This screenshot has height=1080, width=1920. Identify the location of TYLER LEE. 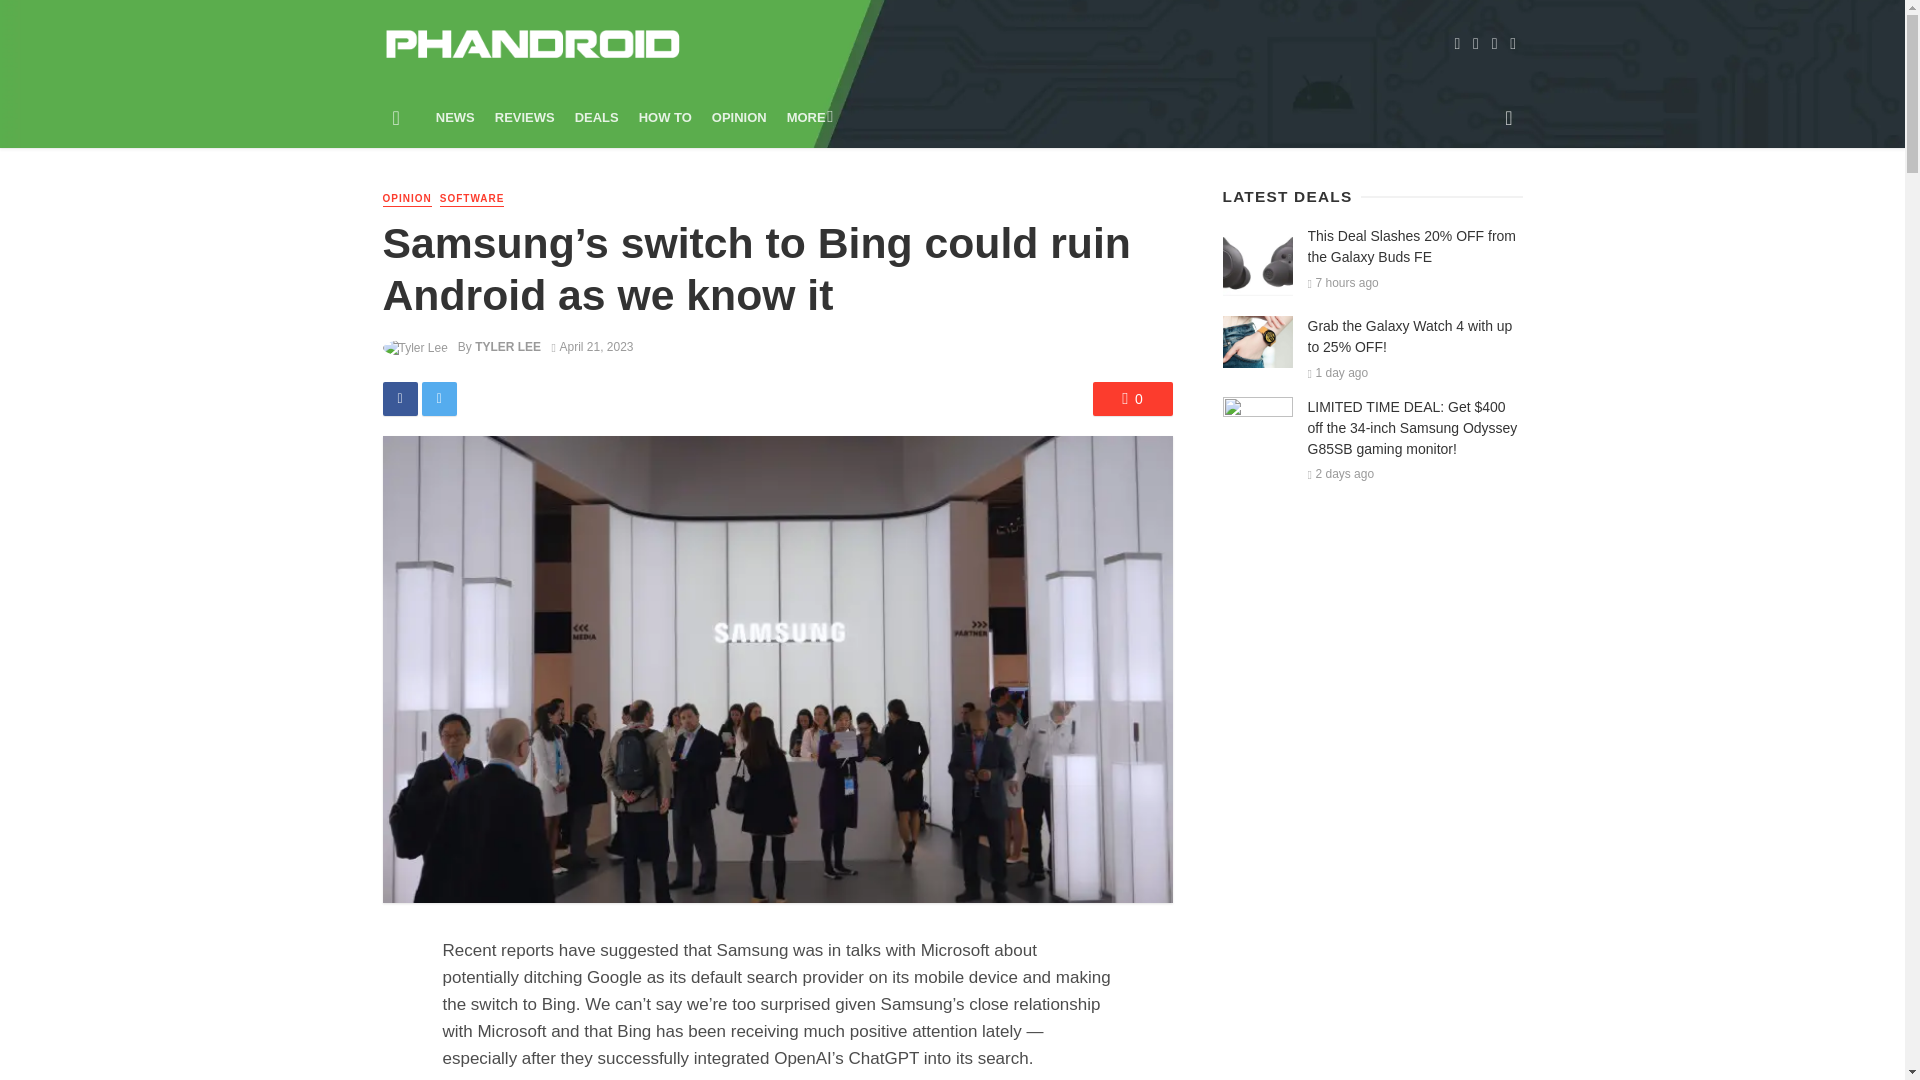
(508, 347).